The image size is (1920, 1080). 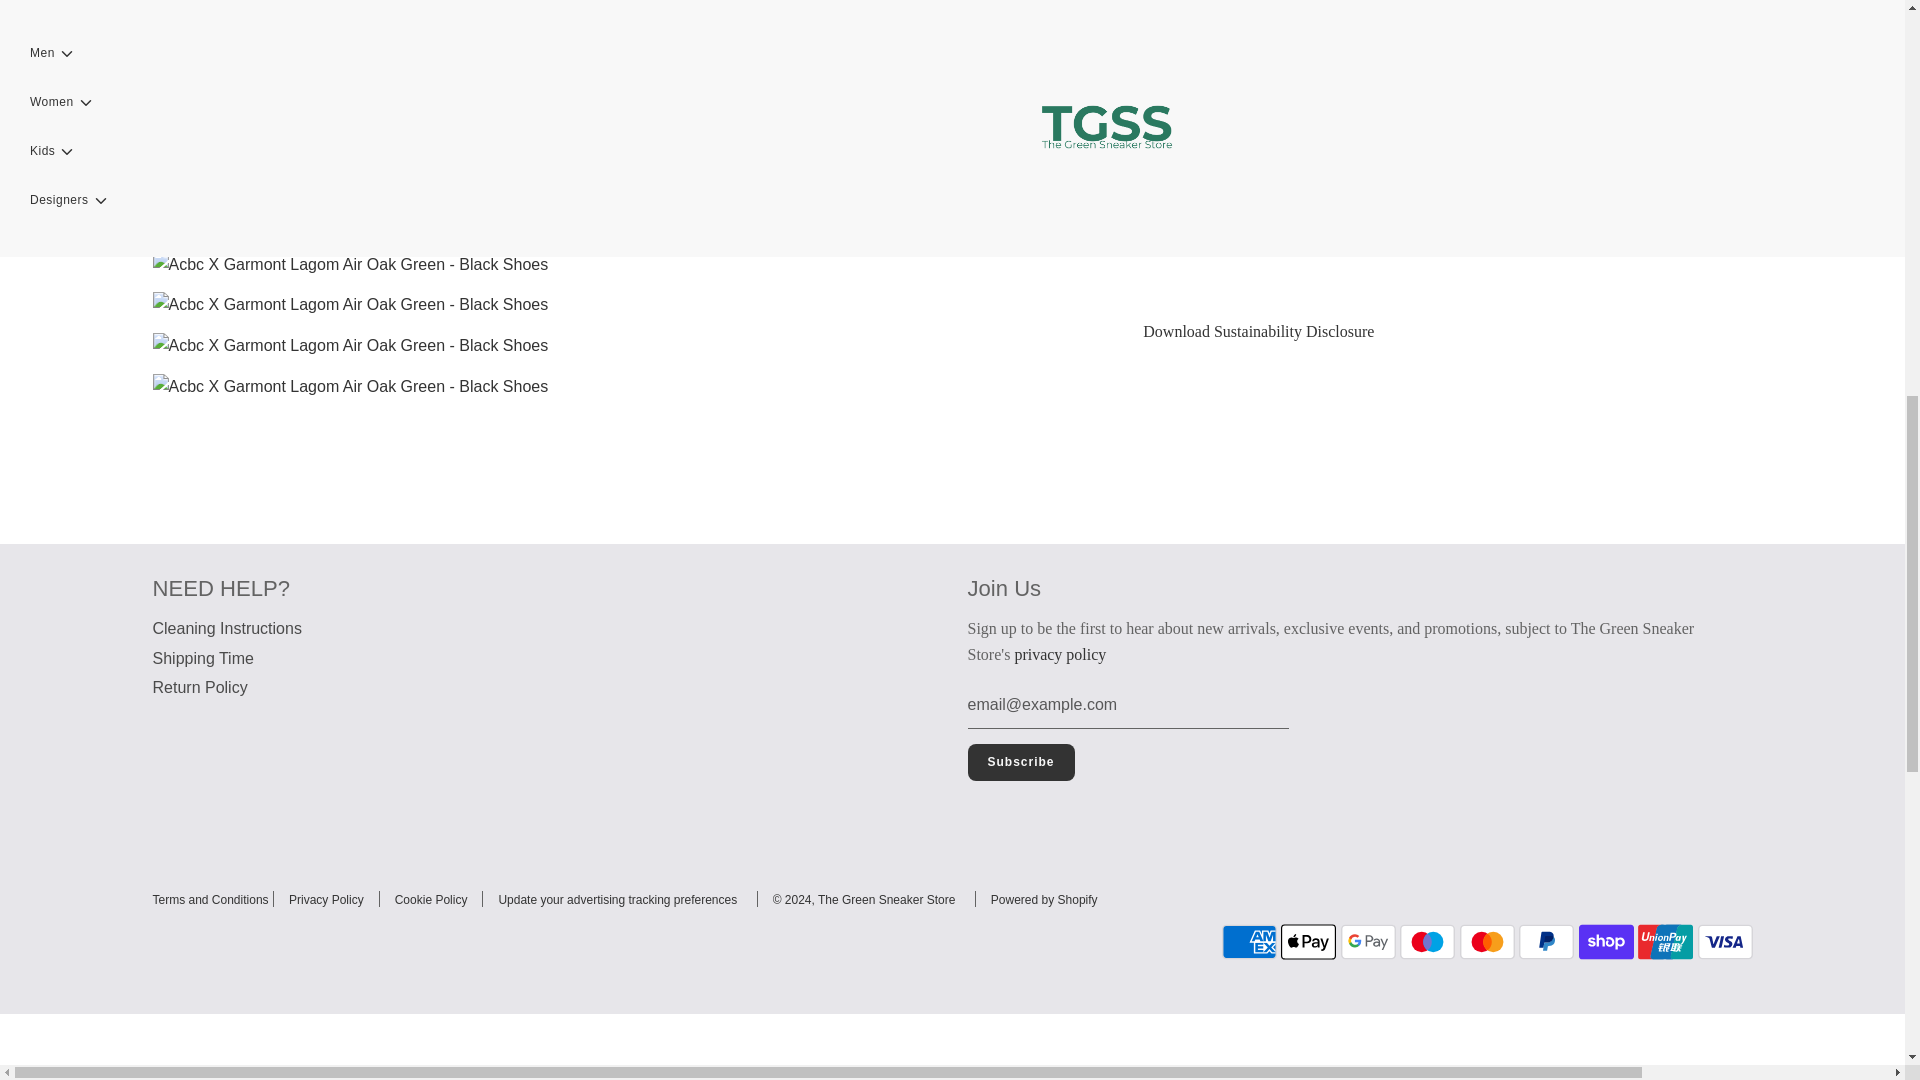 I want to click on PayPal, so click(x=1546, y=942).